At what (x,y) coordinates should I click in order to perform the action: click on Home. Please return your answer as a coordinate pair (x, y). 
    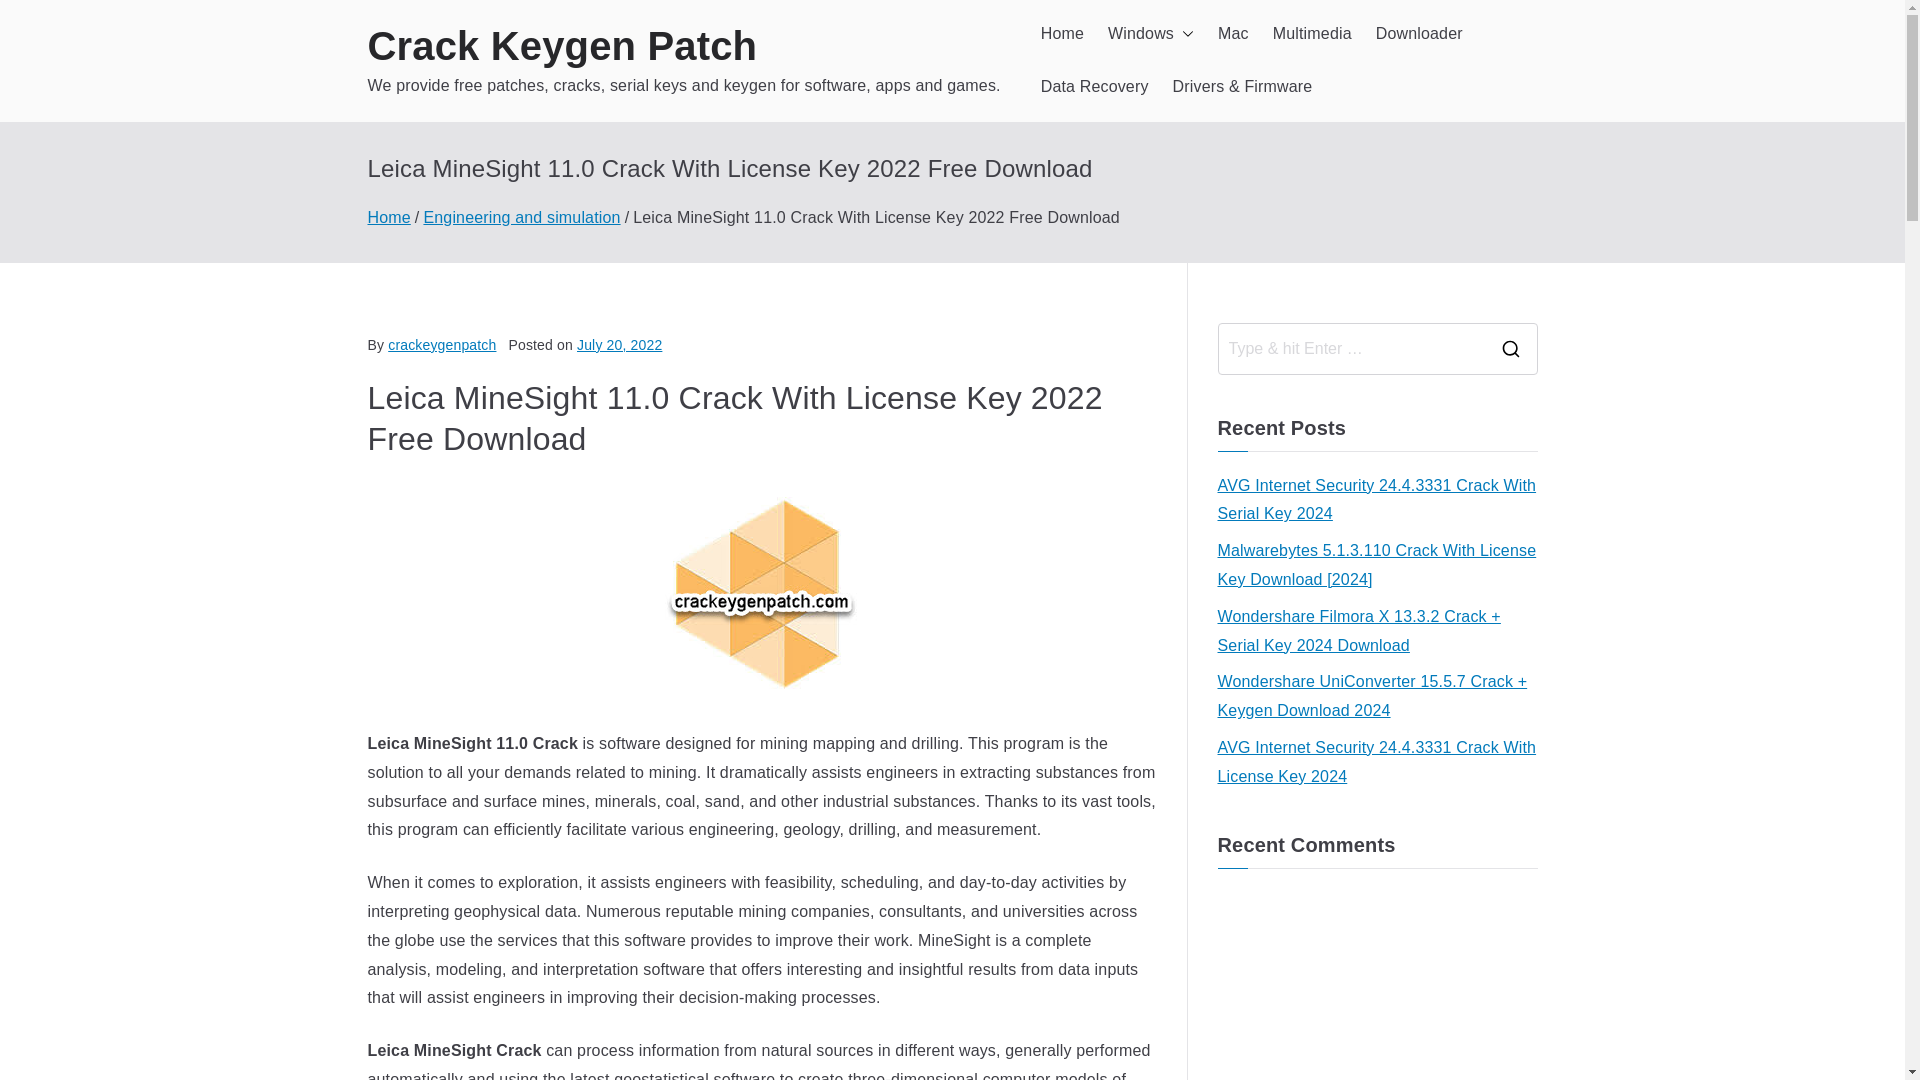
    Looking at the image, I should click on (389, 217).